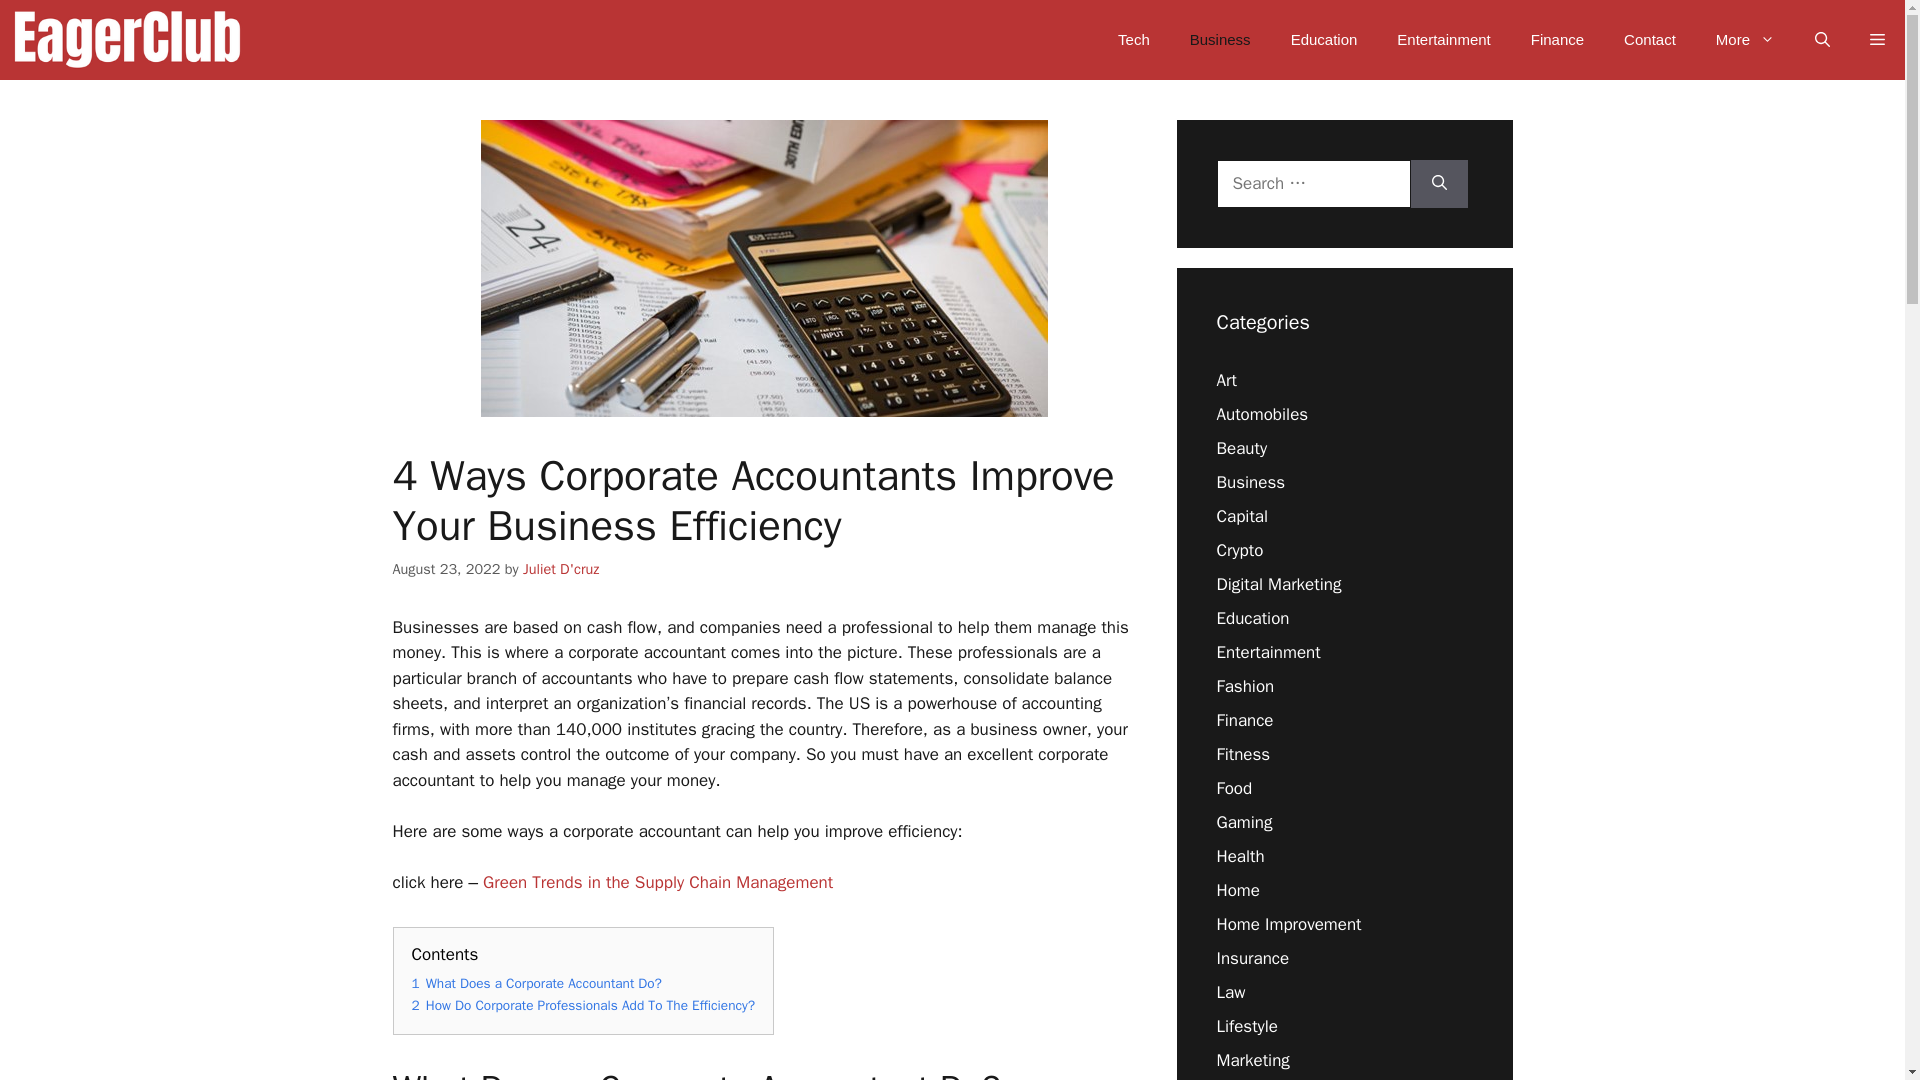  What do you see at coordinates (1557, 40) in the screenshot?
I see `Finance` at bounding box center [1557, 40].